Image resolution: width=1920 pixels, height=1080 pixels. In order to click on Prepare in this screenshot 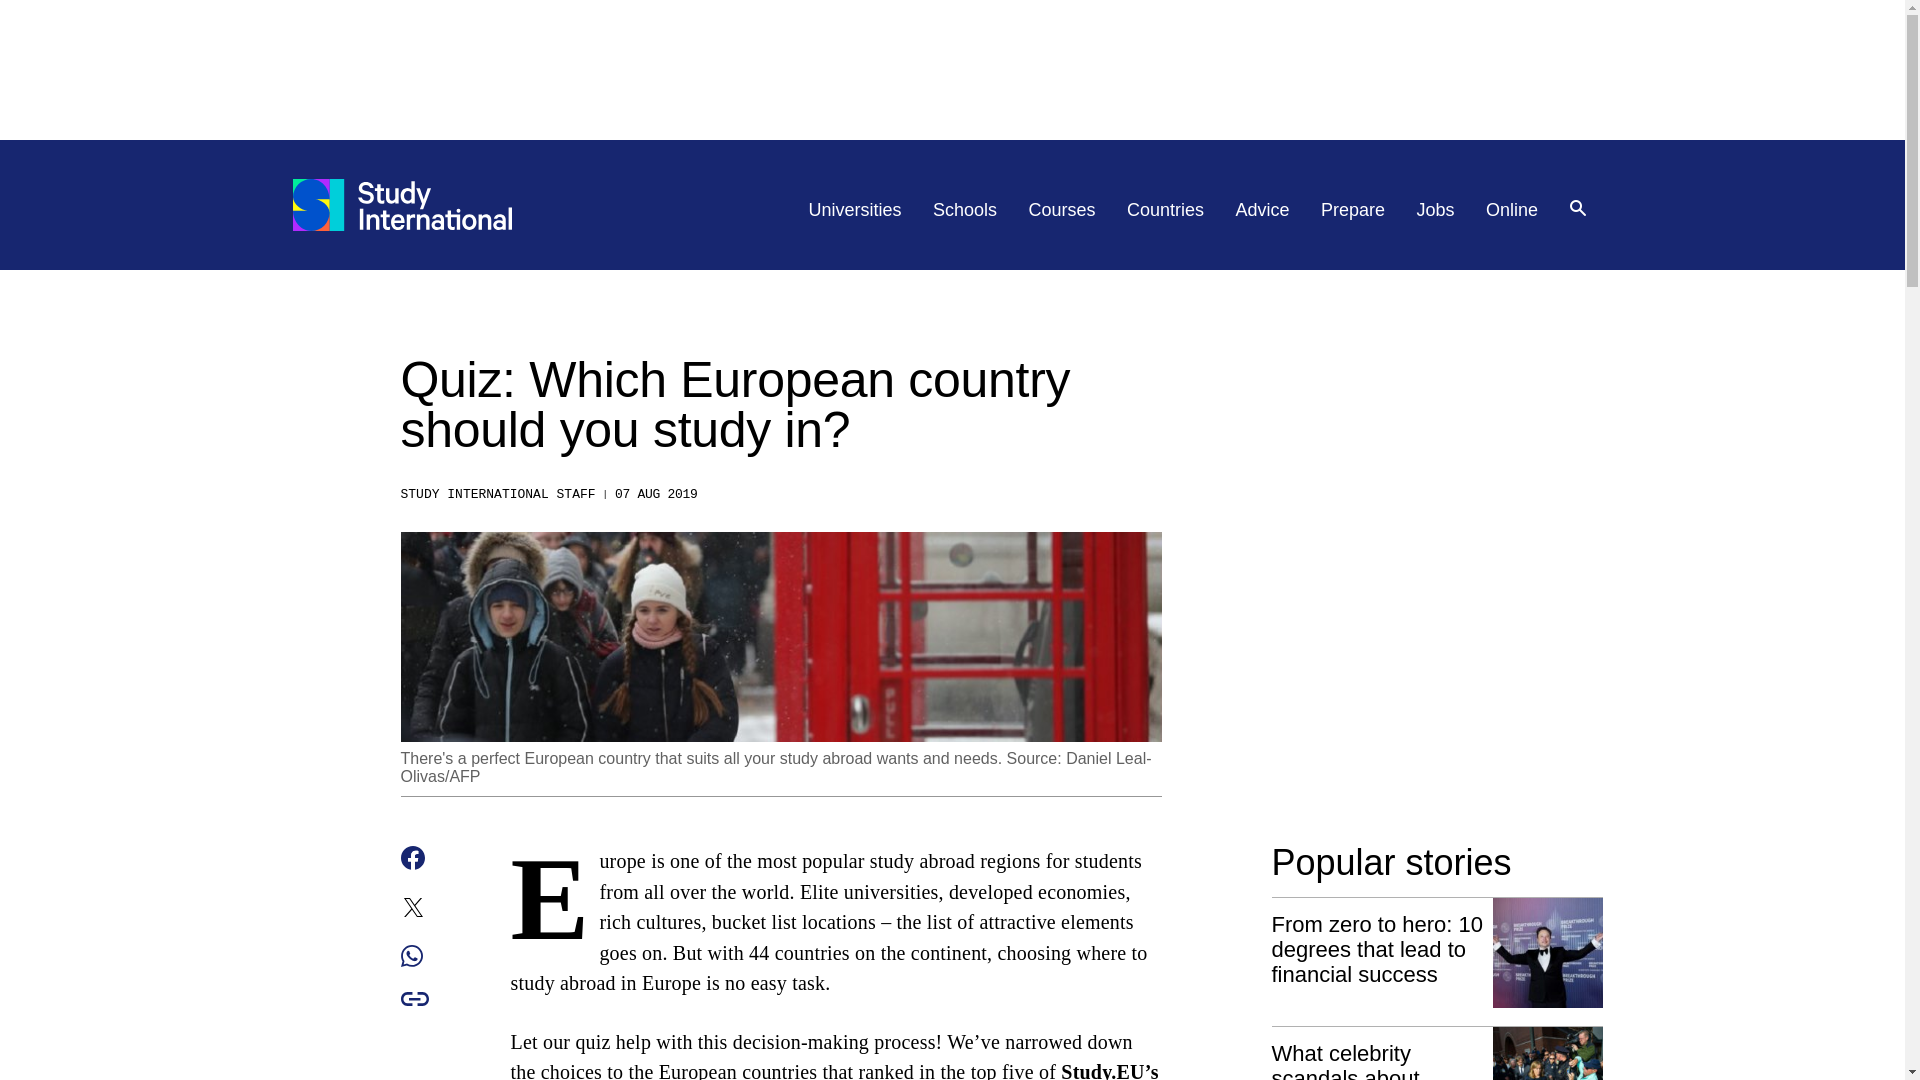, I will do `click(1352, 210)`.